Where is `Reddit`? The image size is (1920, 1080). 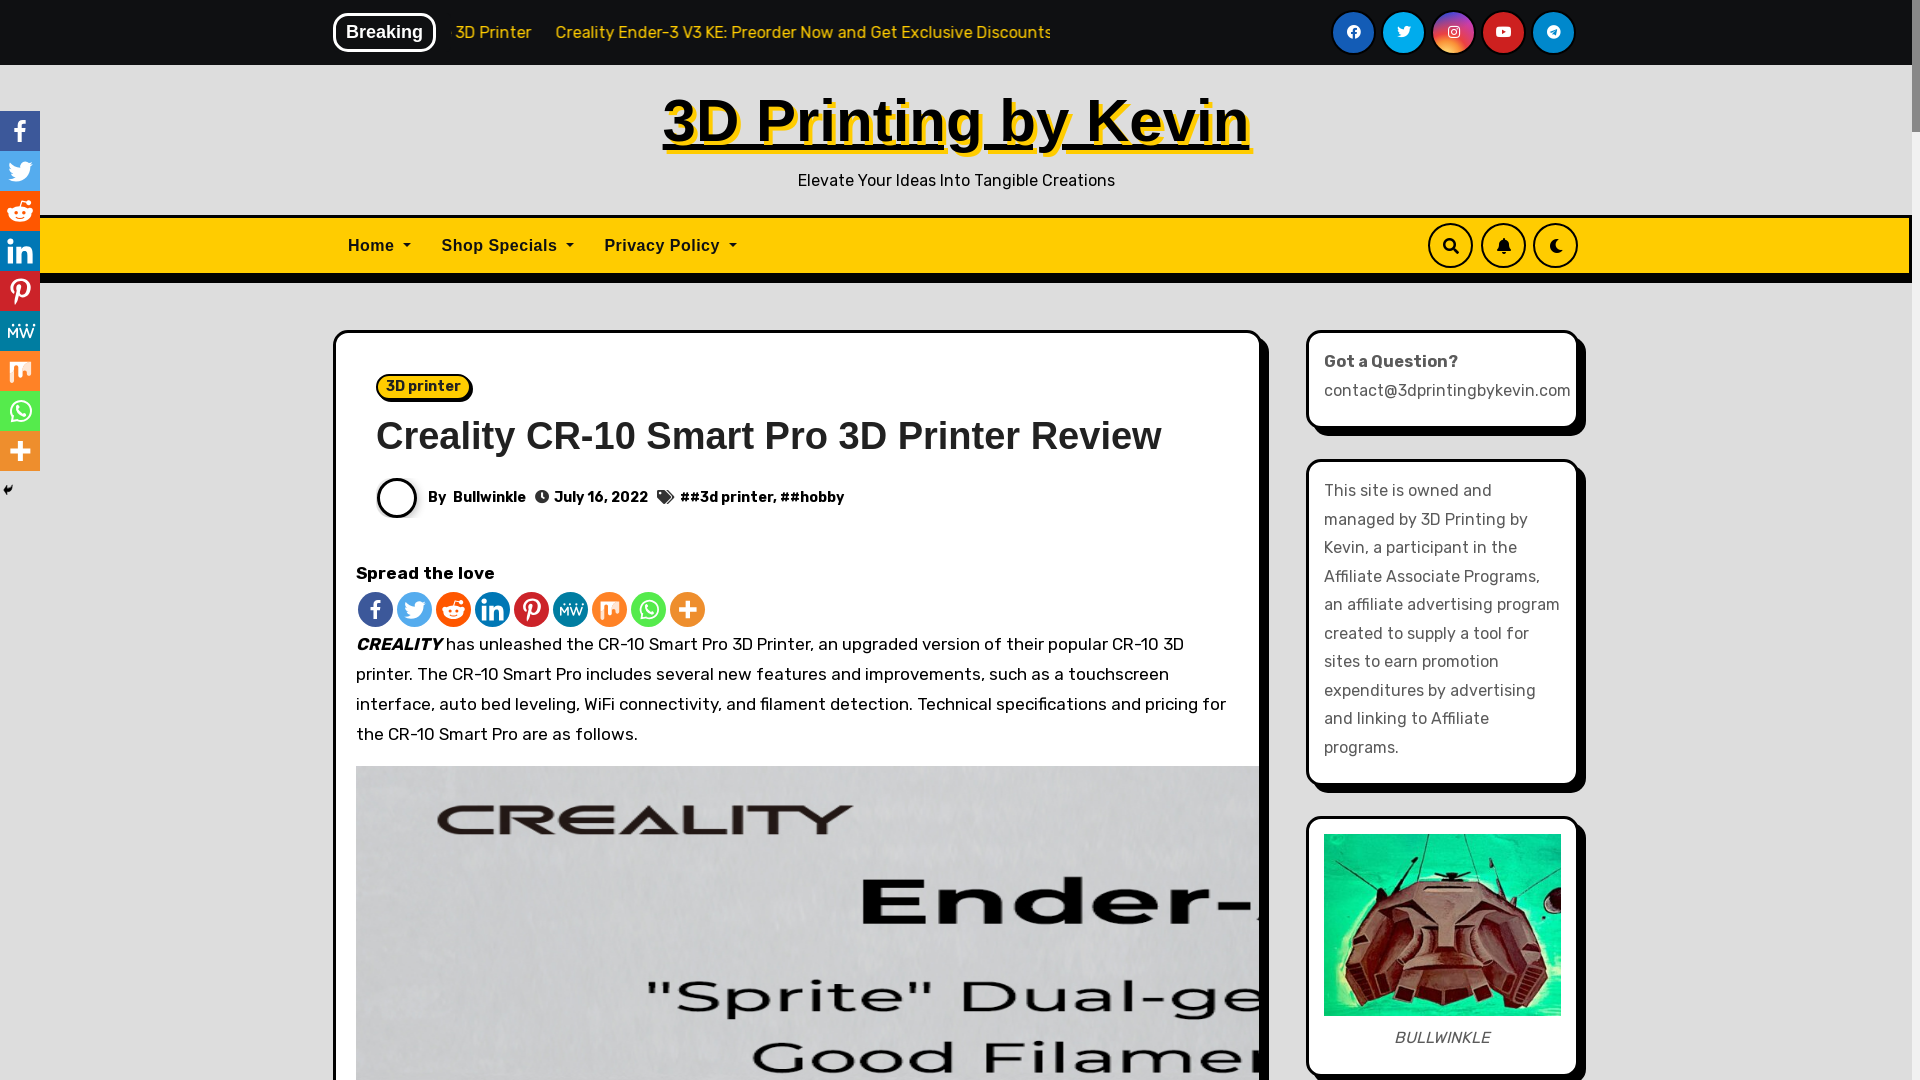 Reddit is located at coordinates (454, 610).